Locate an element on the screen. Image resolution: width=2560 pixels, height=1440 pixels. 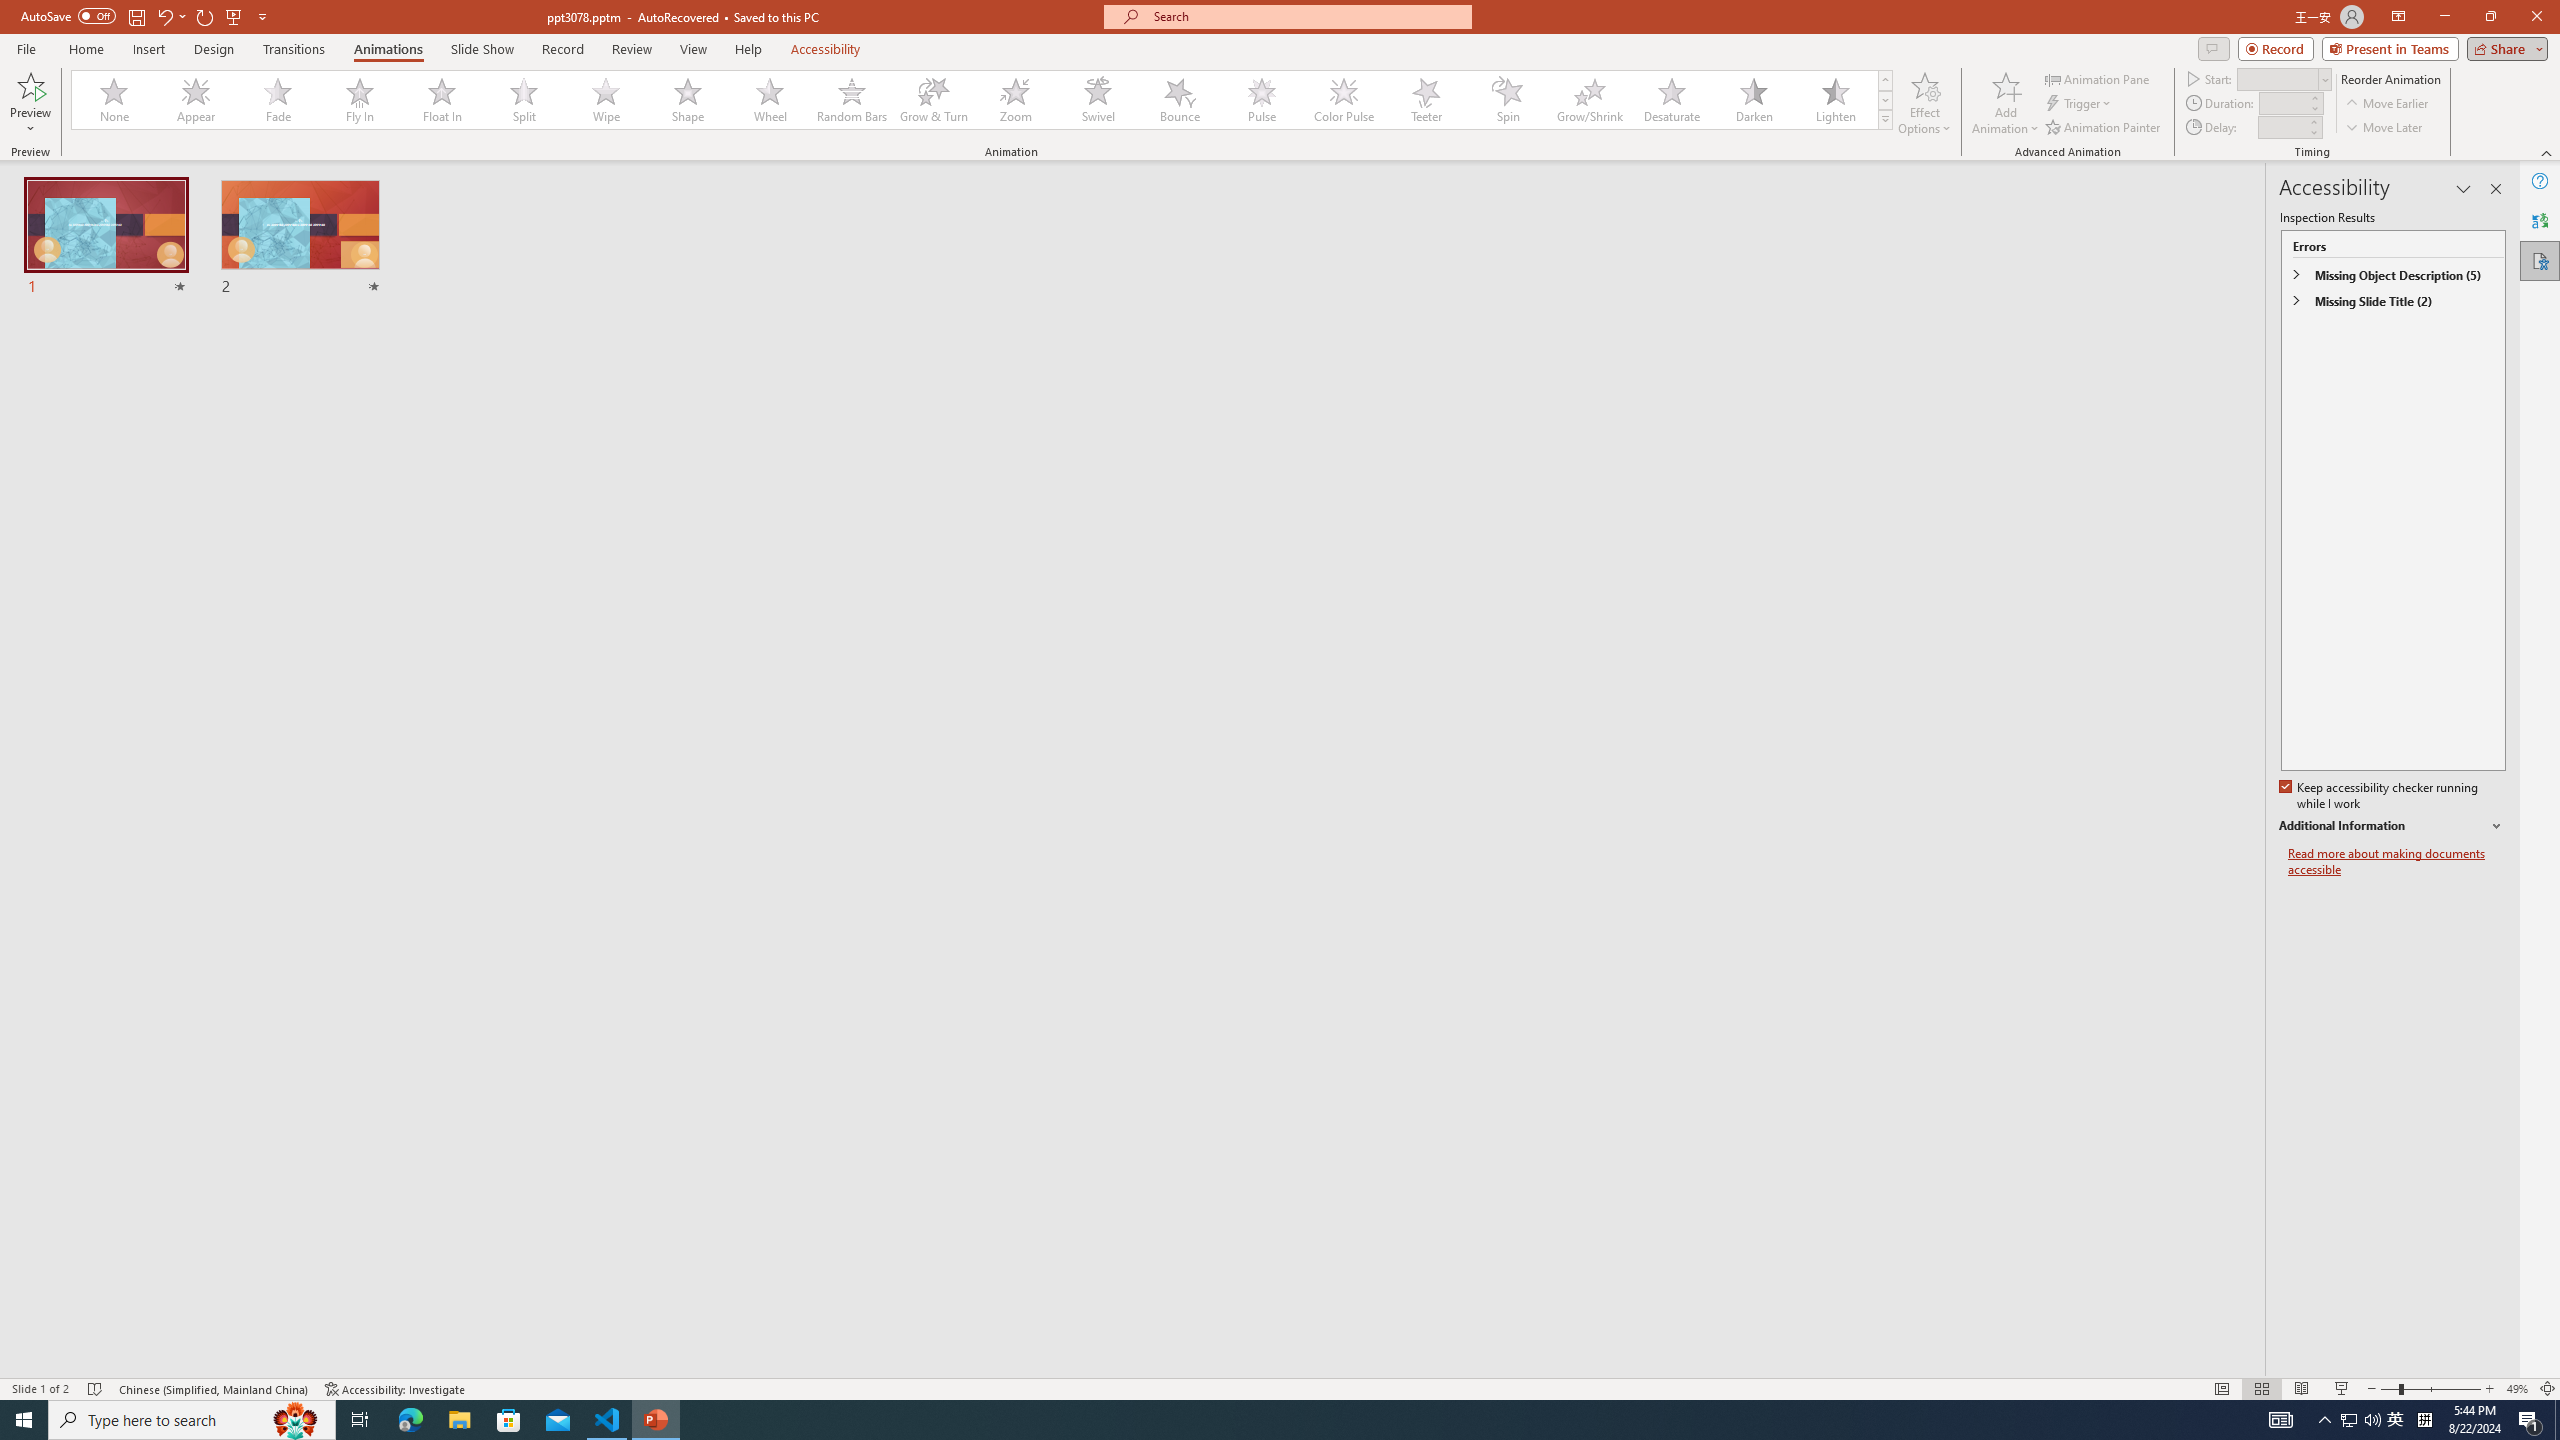
File Tab is located at coordinates (26, 48).